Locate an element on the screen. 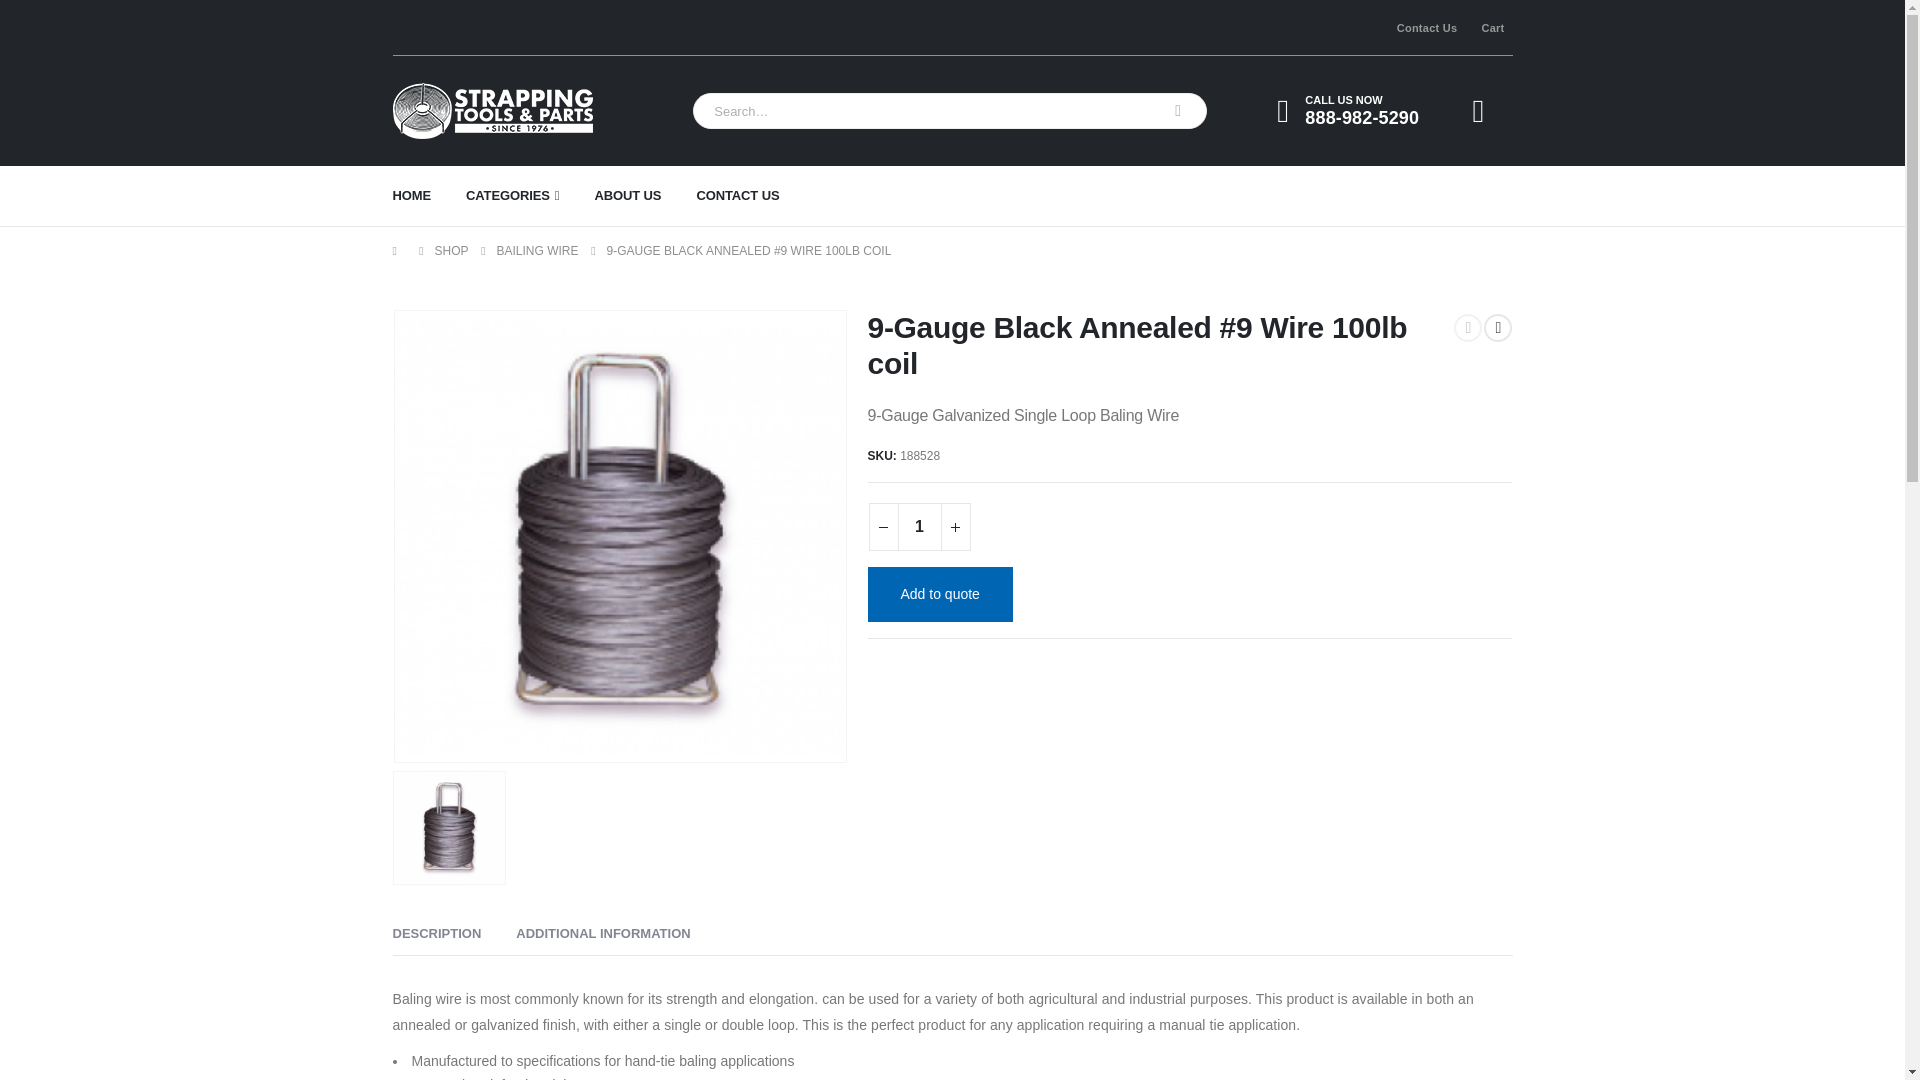  SHOP is located at coordinates (450, 250).